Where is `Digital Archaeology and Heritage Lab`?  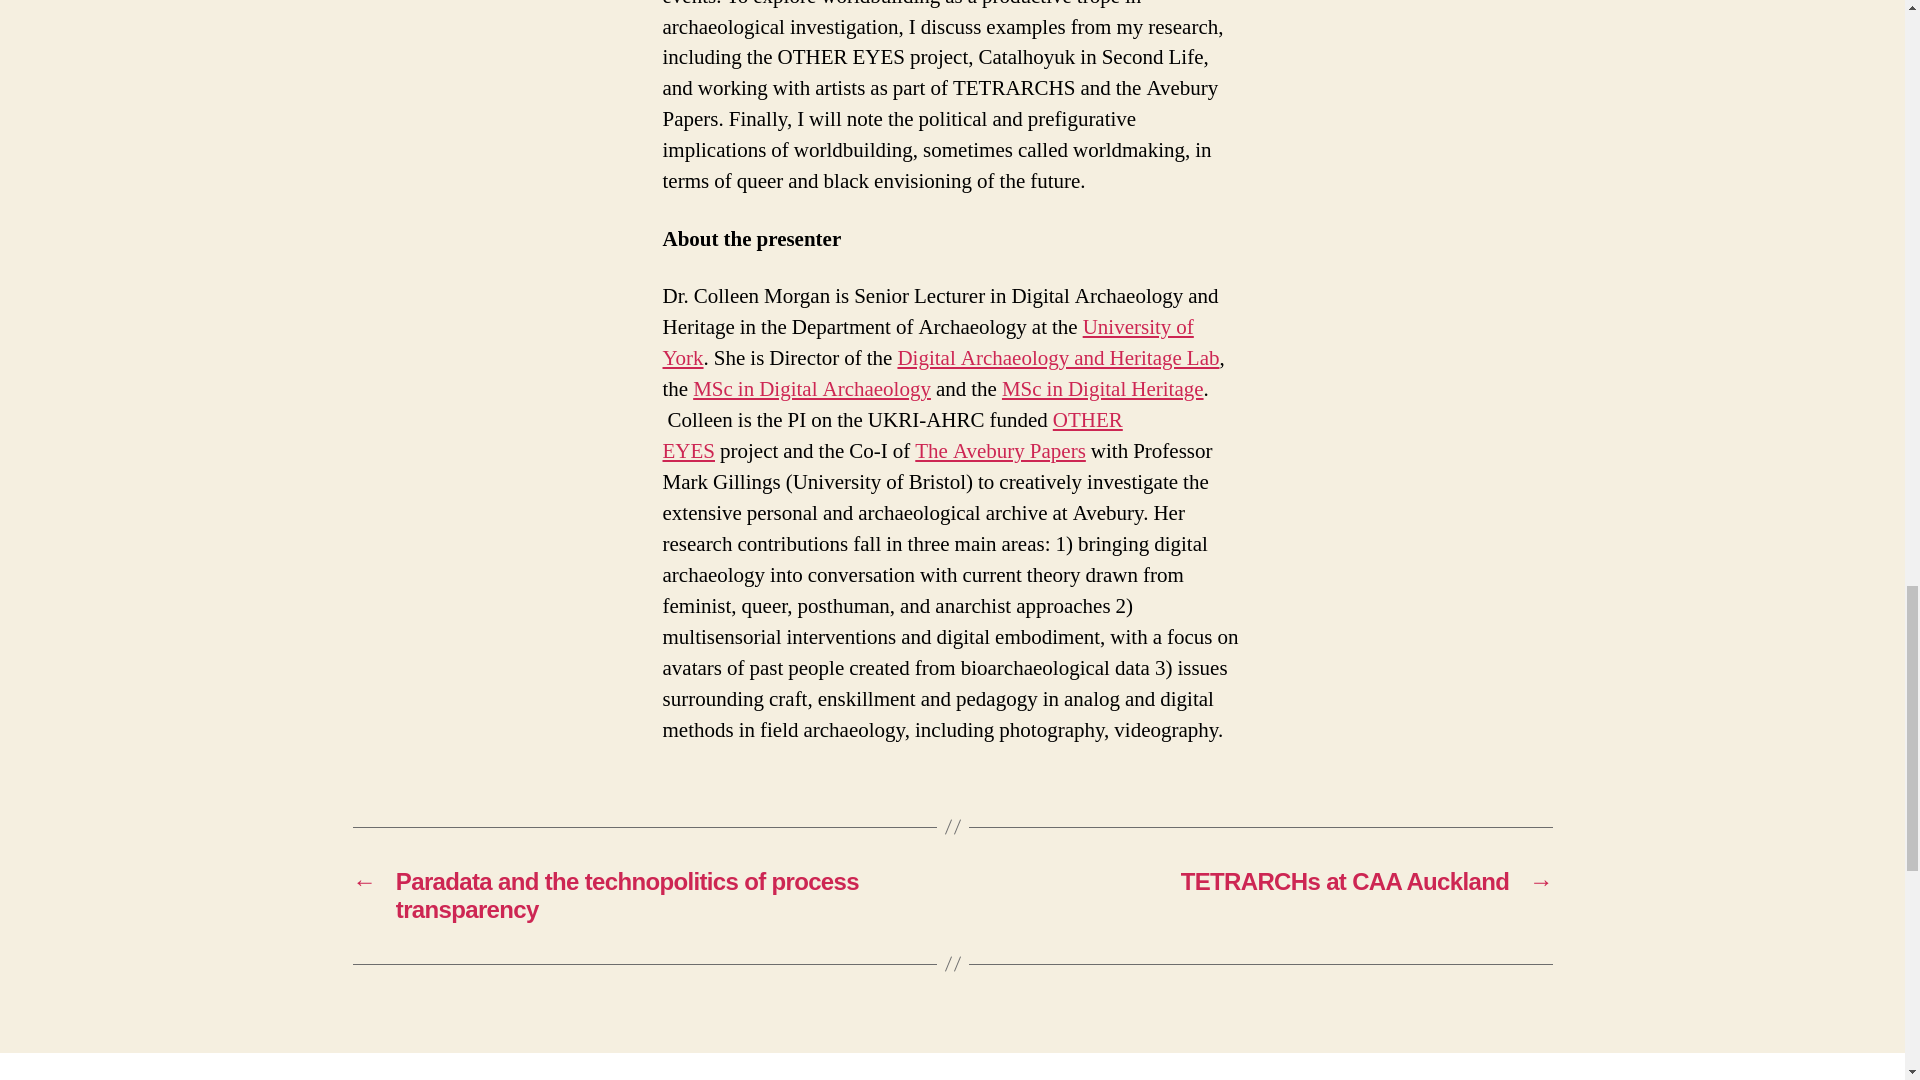
Digital Archaeology and Heritage Lab is located at coordinates (1058, 358).